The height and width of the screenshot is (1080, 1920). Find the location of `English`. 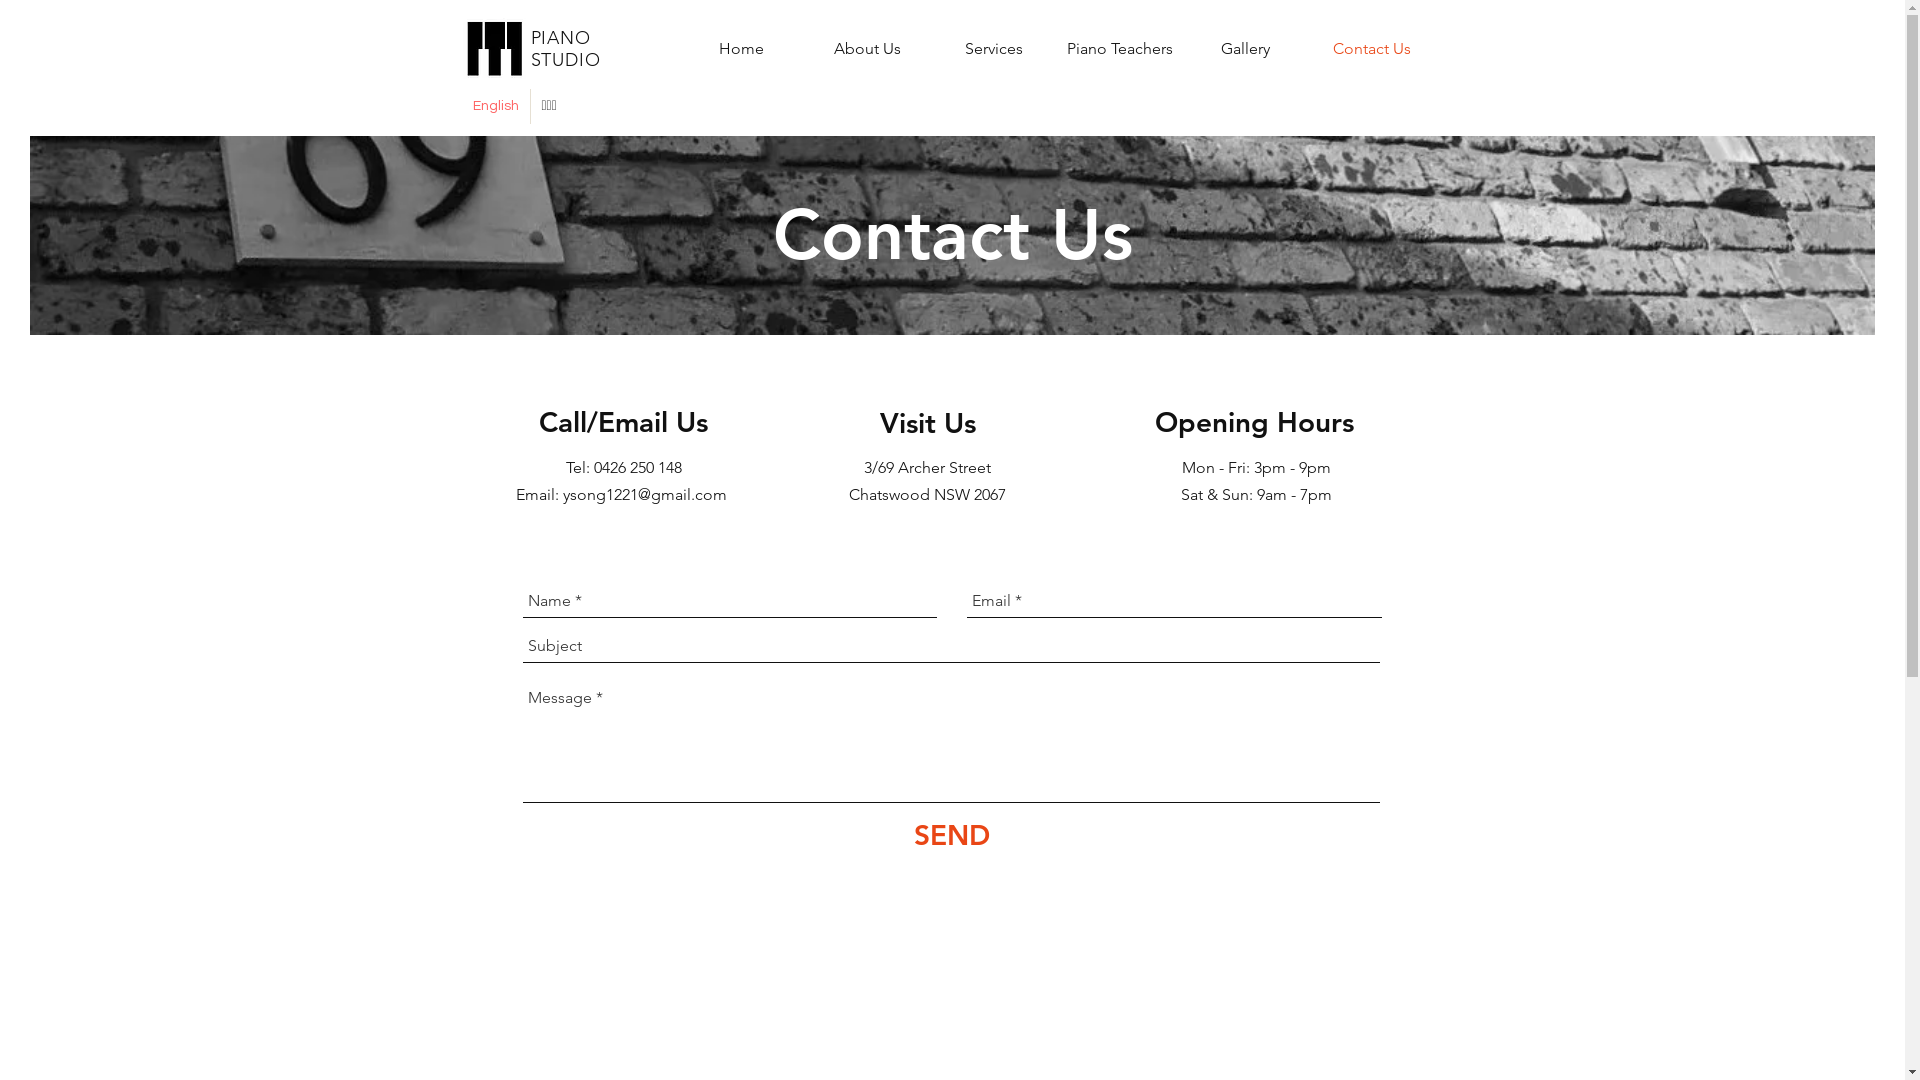

English is located at coordinates (496, 106).